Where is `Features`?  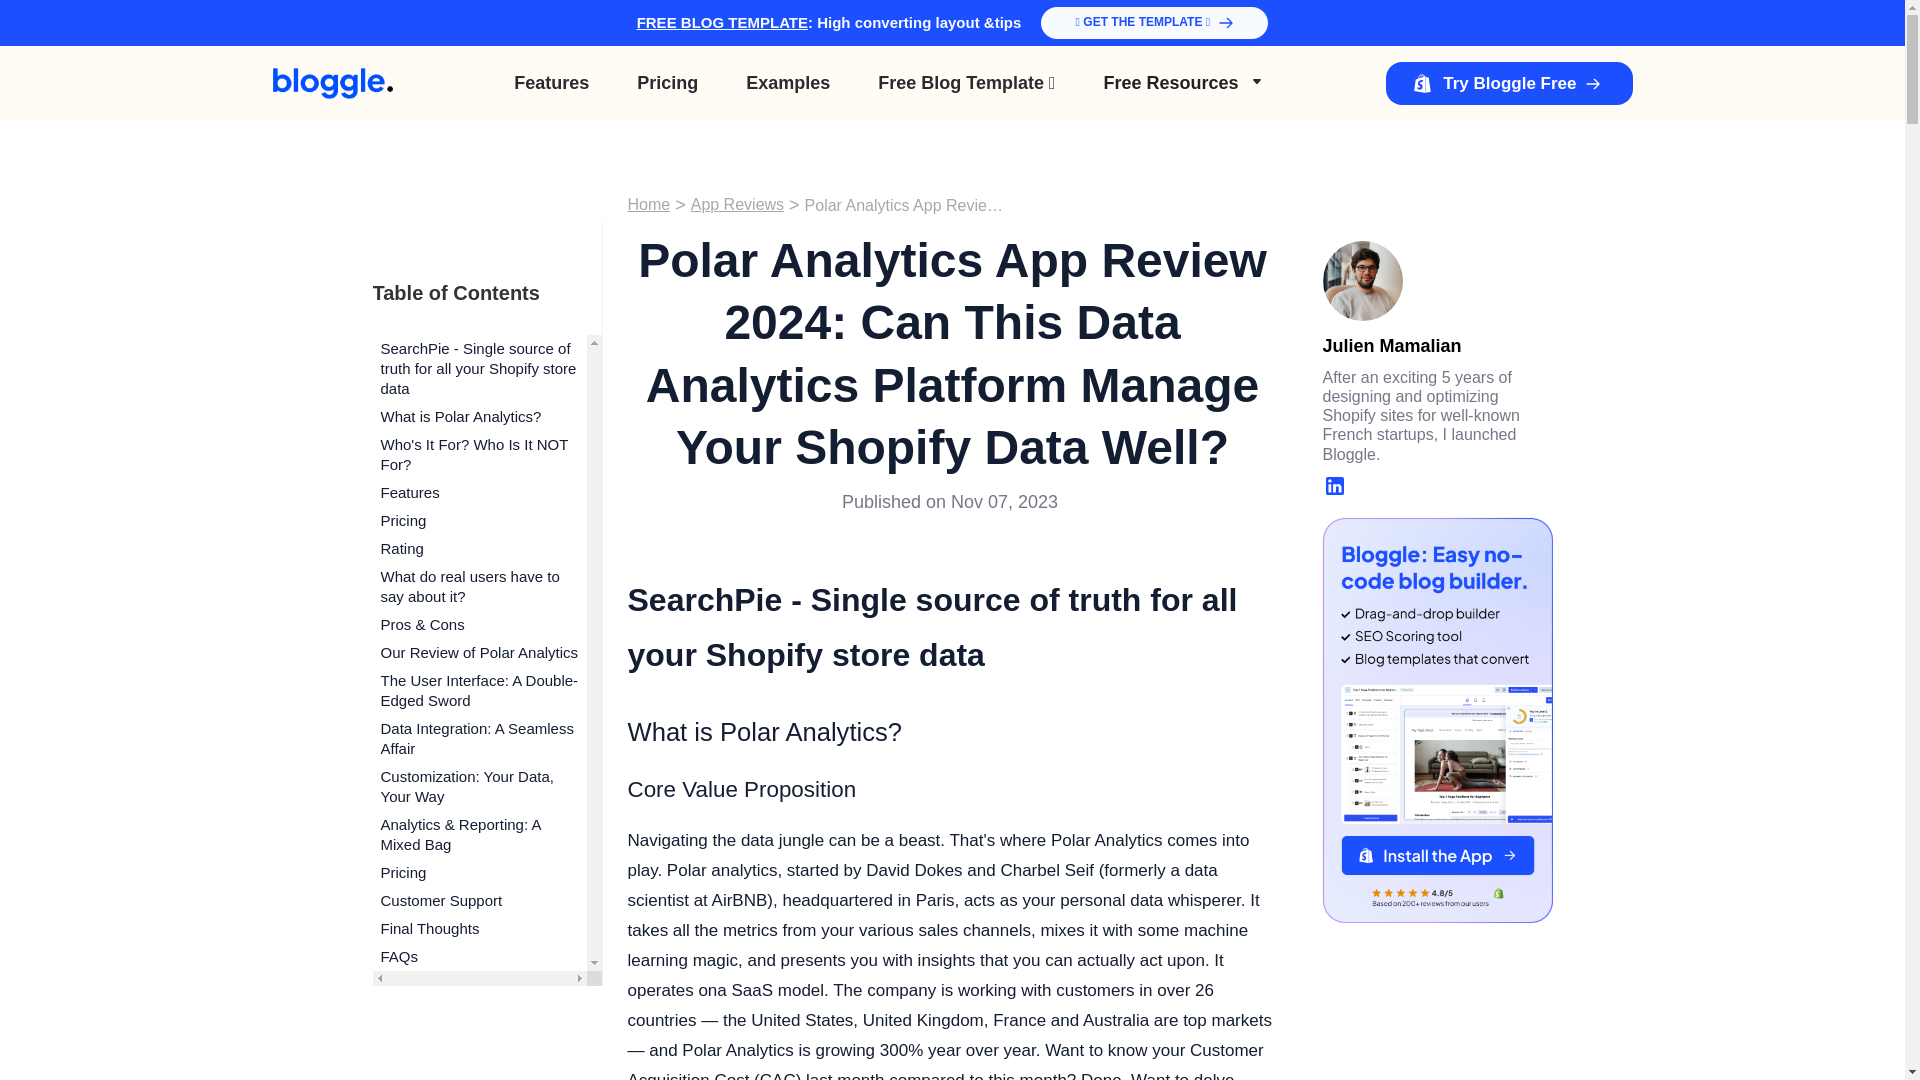
Features is located at coordinates (478, 492).